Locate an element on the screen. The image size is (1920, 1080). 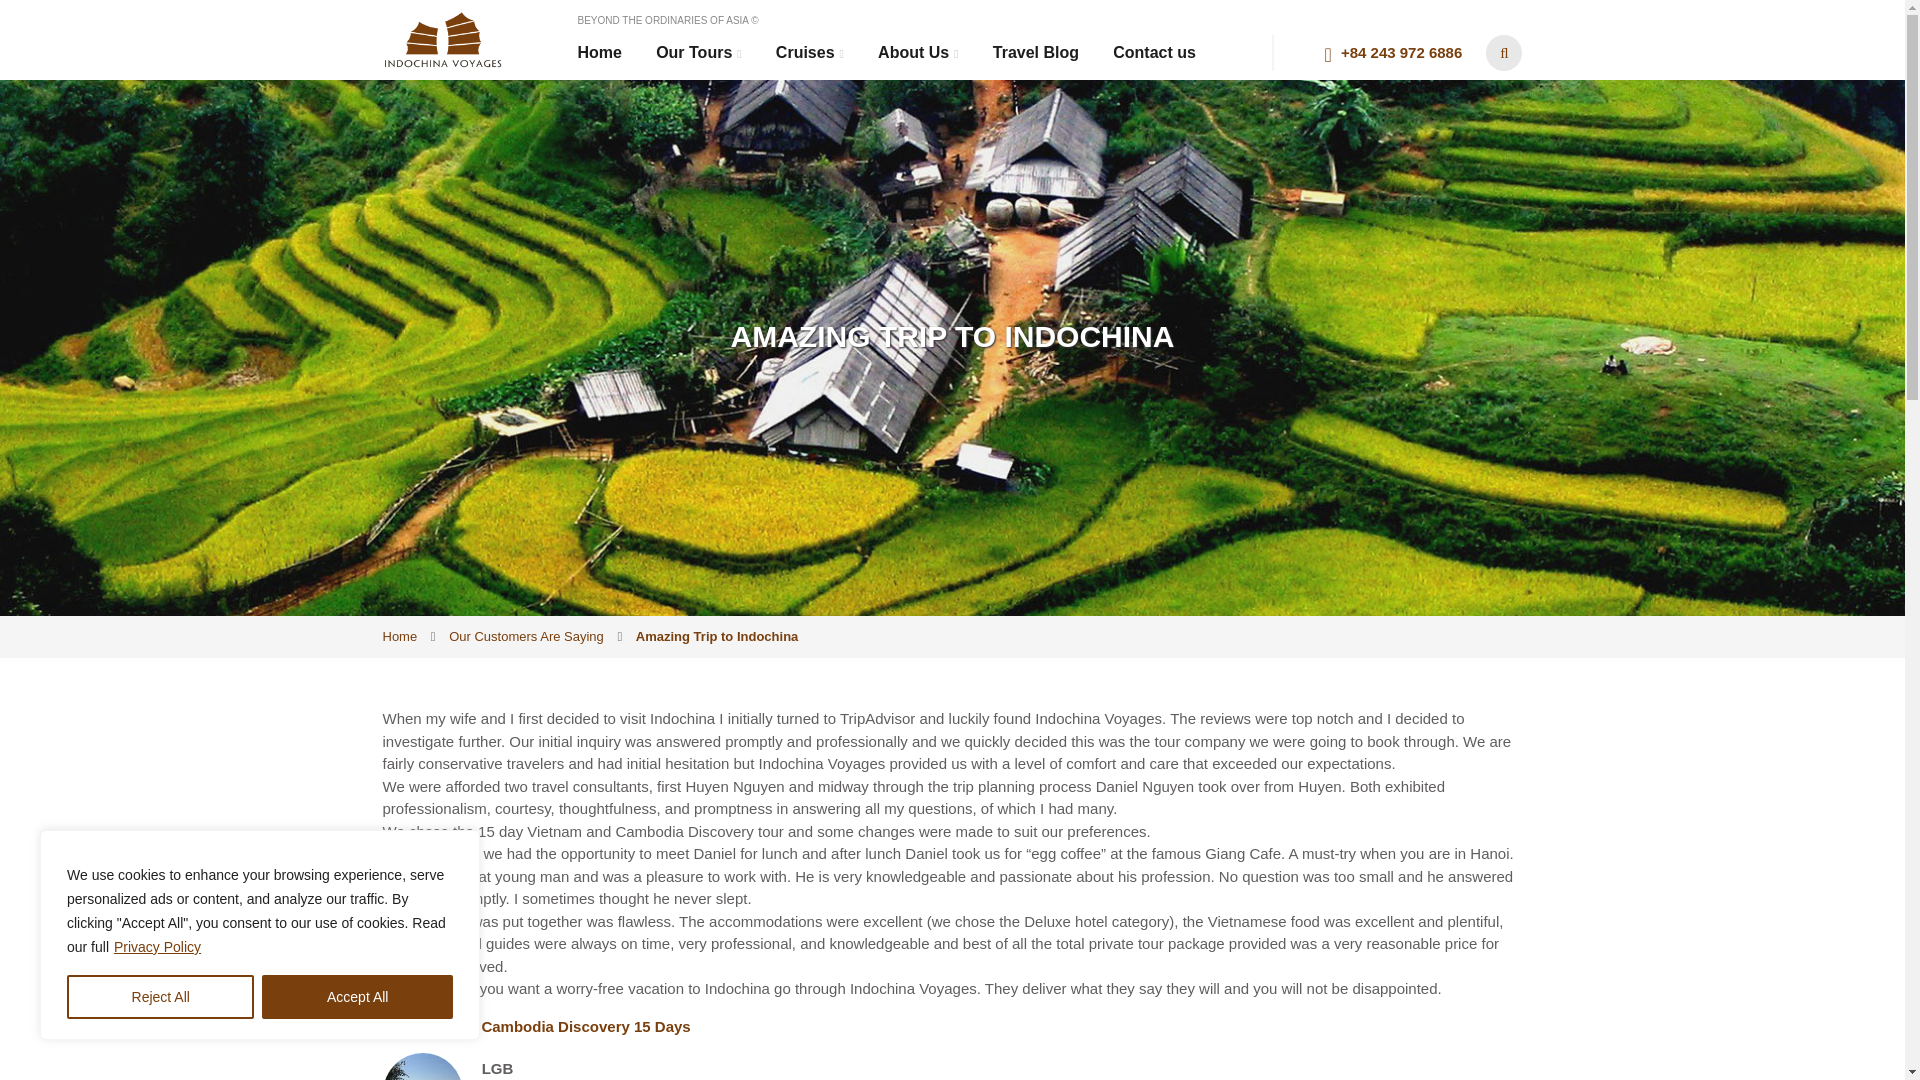
About Us is located at coordinates (918, 53).